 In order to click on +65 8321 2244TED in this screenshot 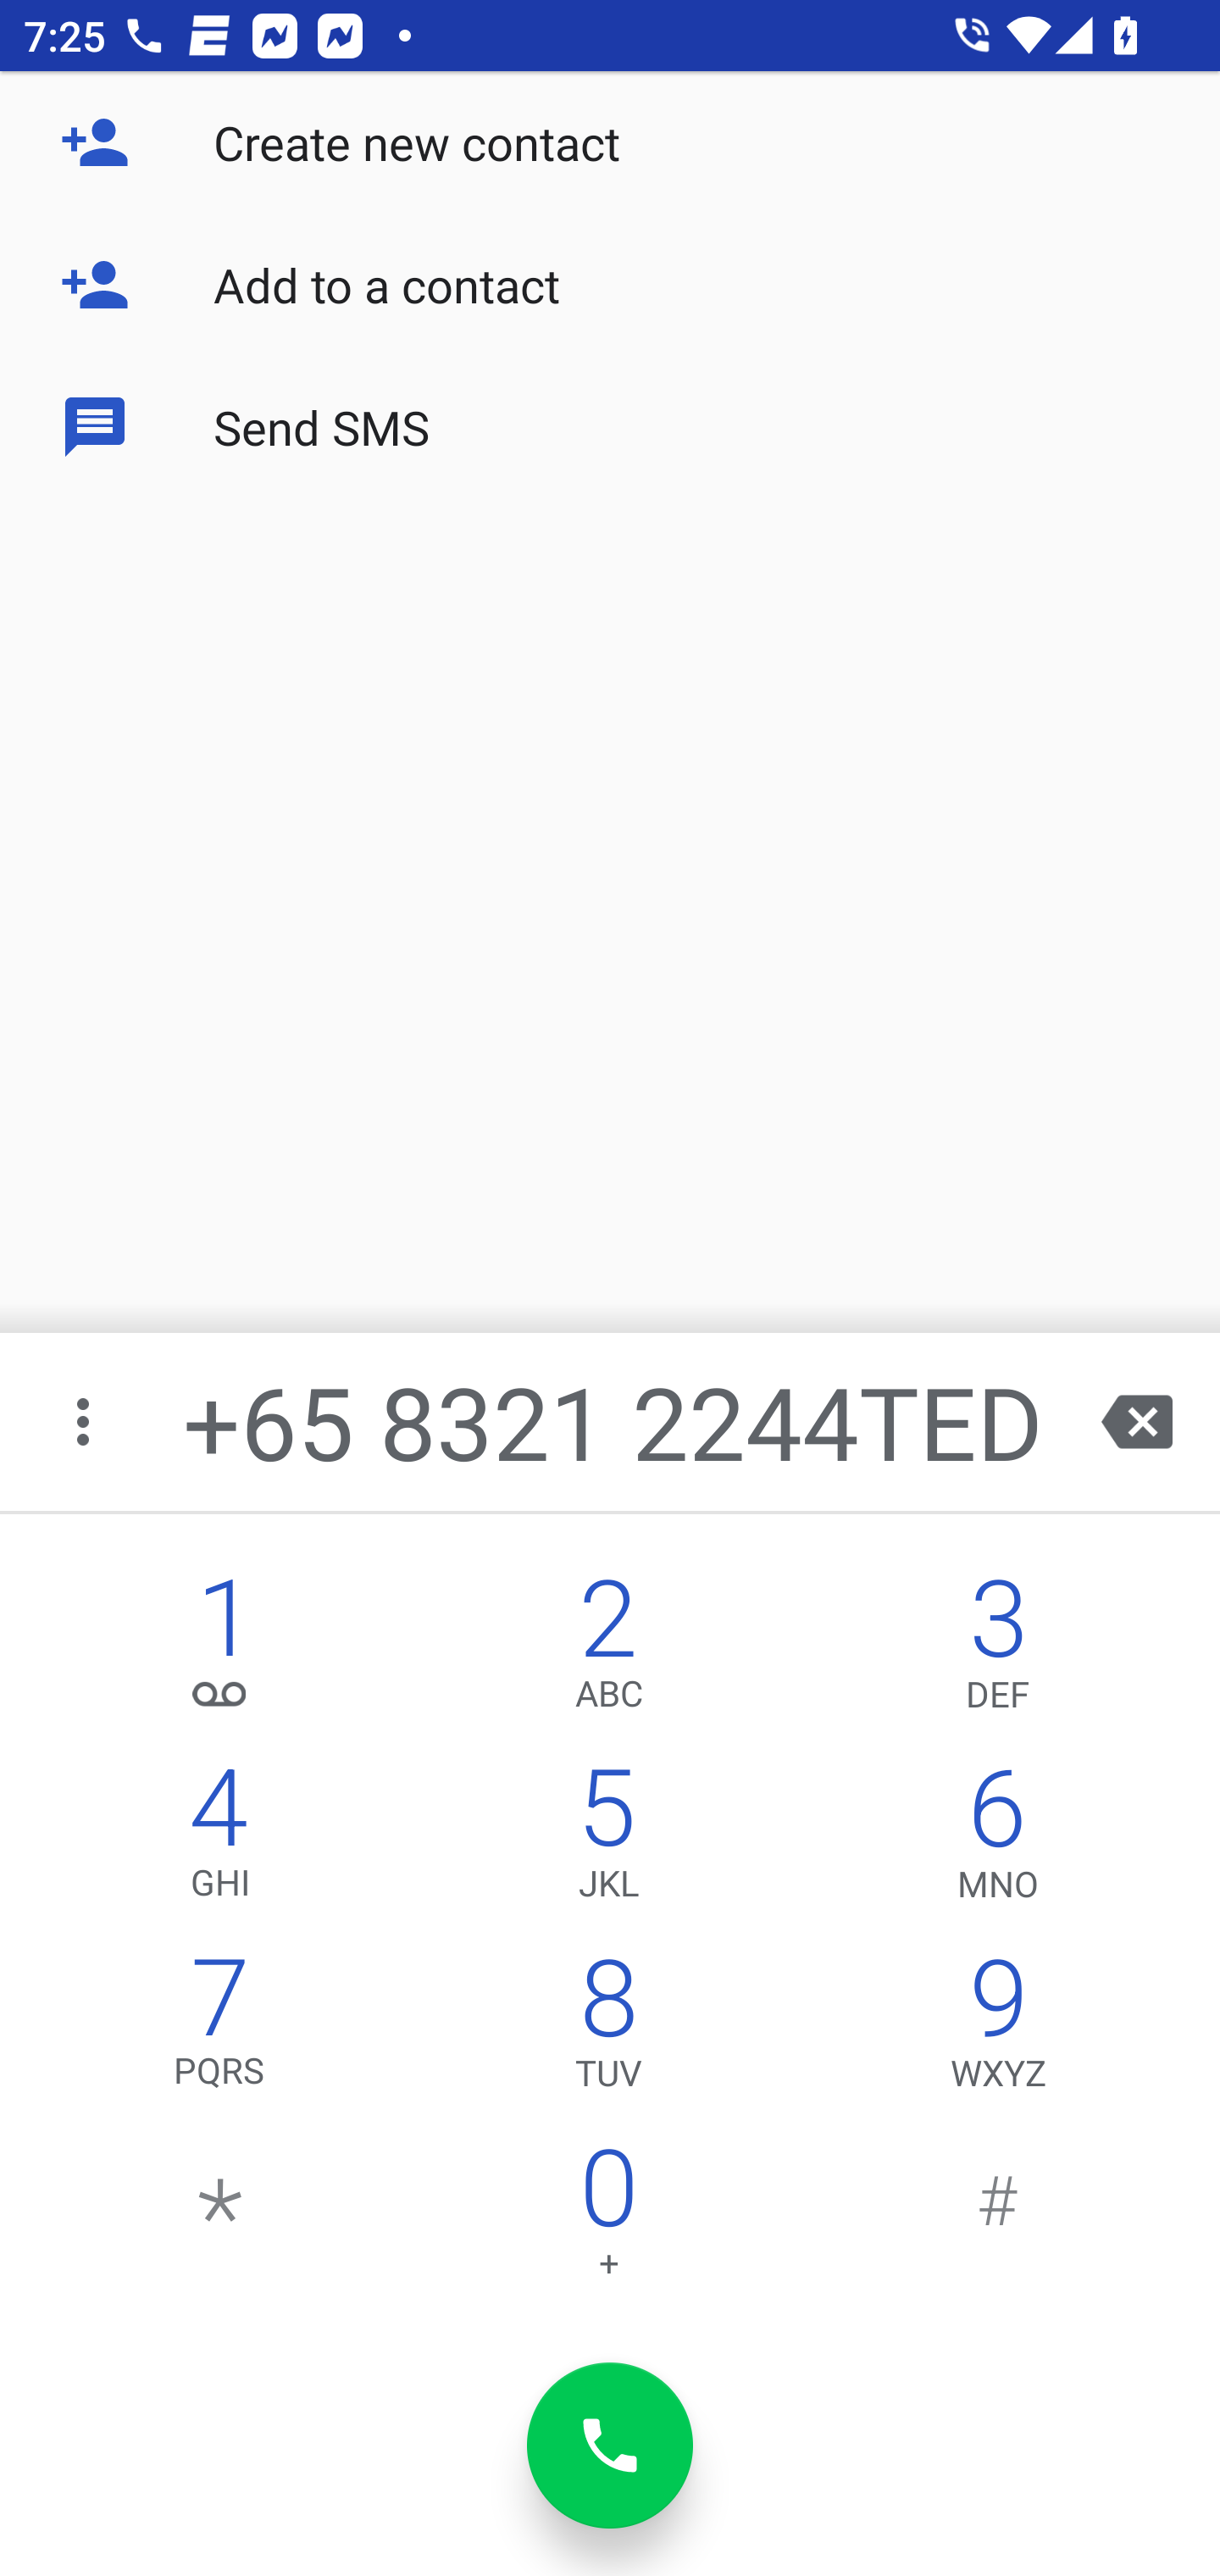, I will do `click(613, 1422)`.